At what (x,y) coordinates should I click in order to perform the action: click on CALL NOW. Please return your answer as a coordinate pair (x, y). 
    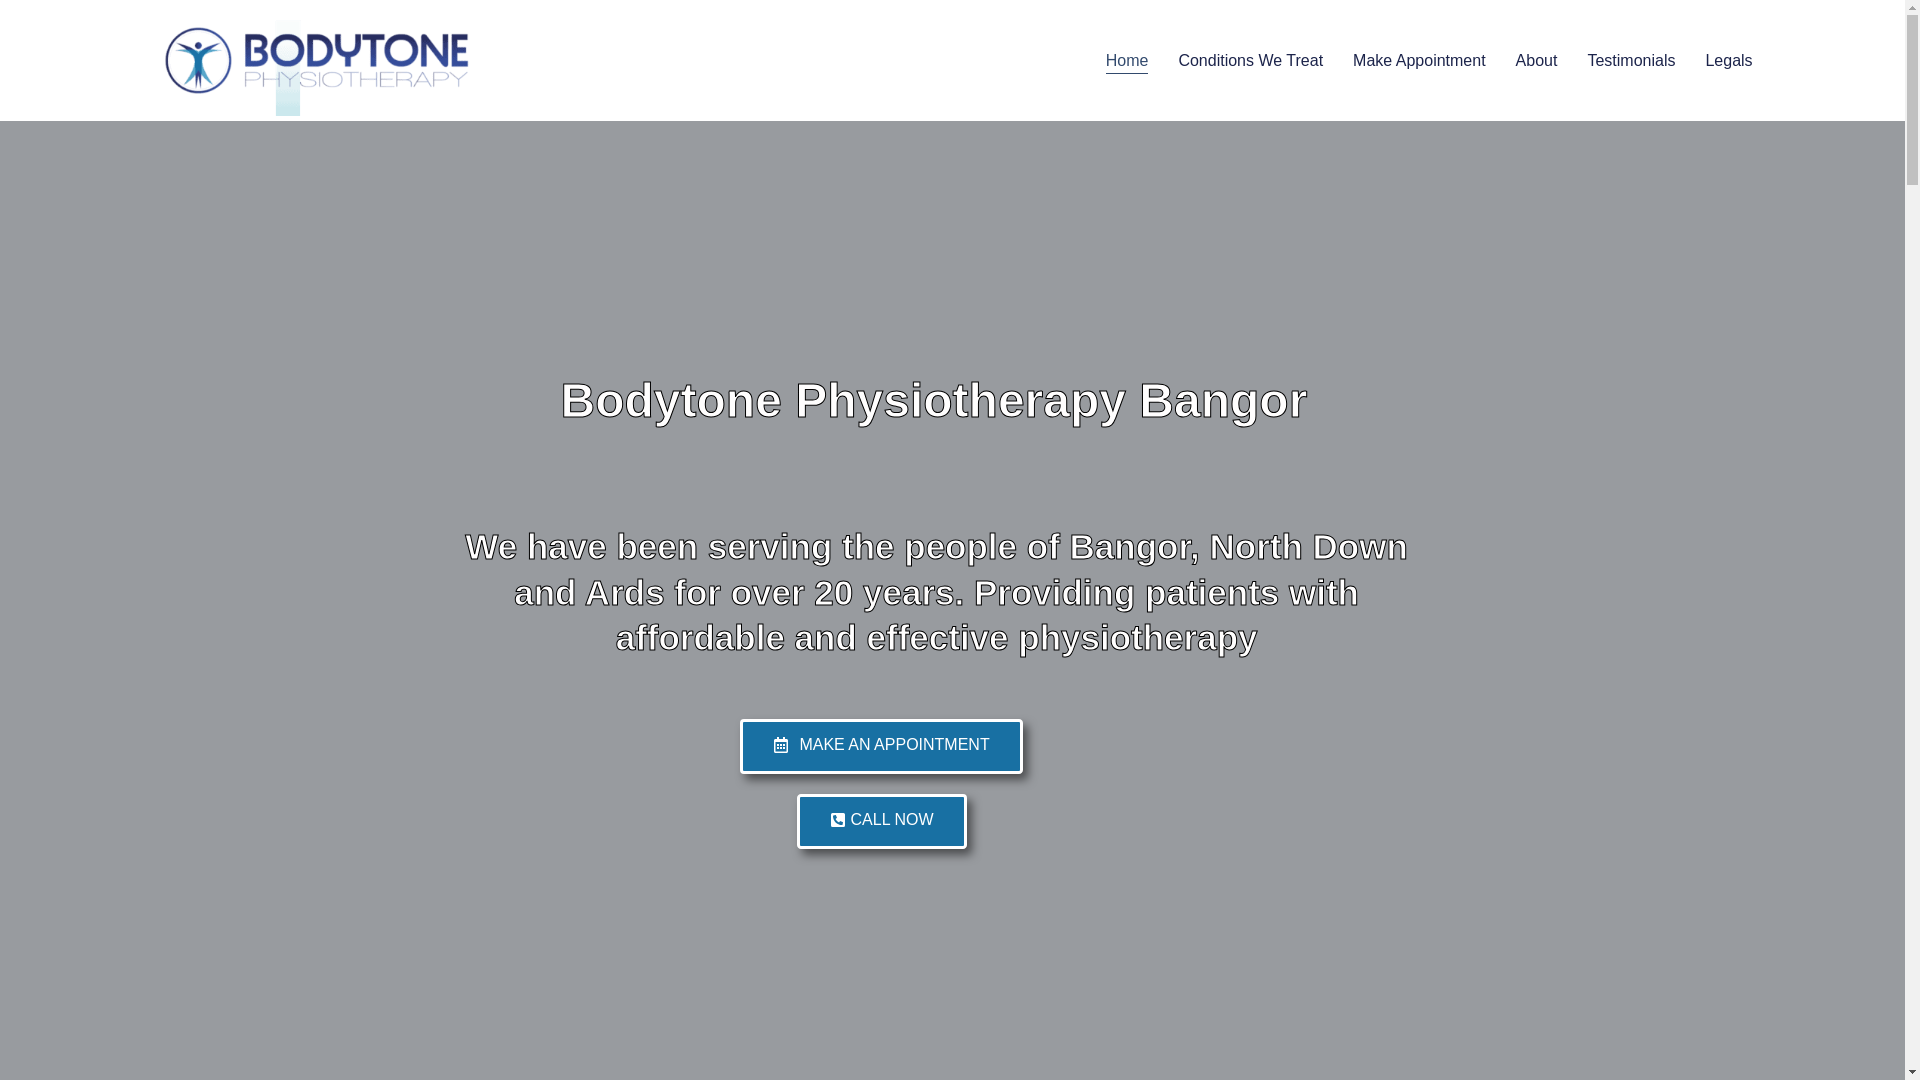
    Looking at the image, I should click on (882, 820).